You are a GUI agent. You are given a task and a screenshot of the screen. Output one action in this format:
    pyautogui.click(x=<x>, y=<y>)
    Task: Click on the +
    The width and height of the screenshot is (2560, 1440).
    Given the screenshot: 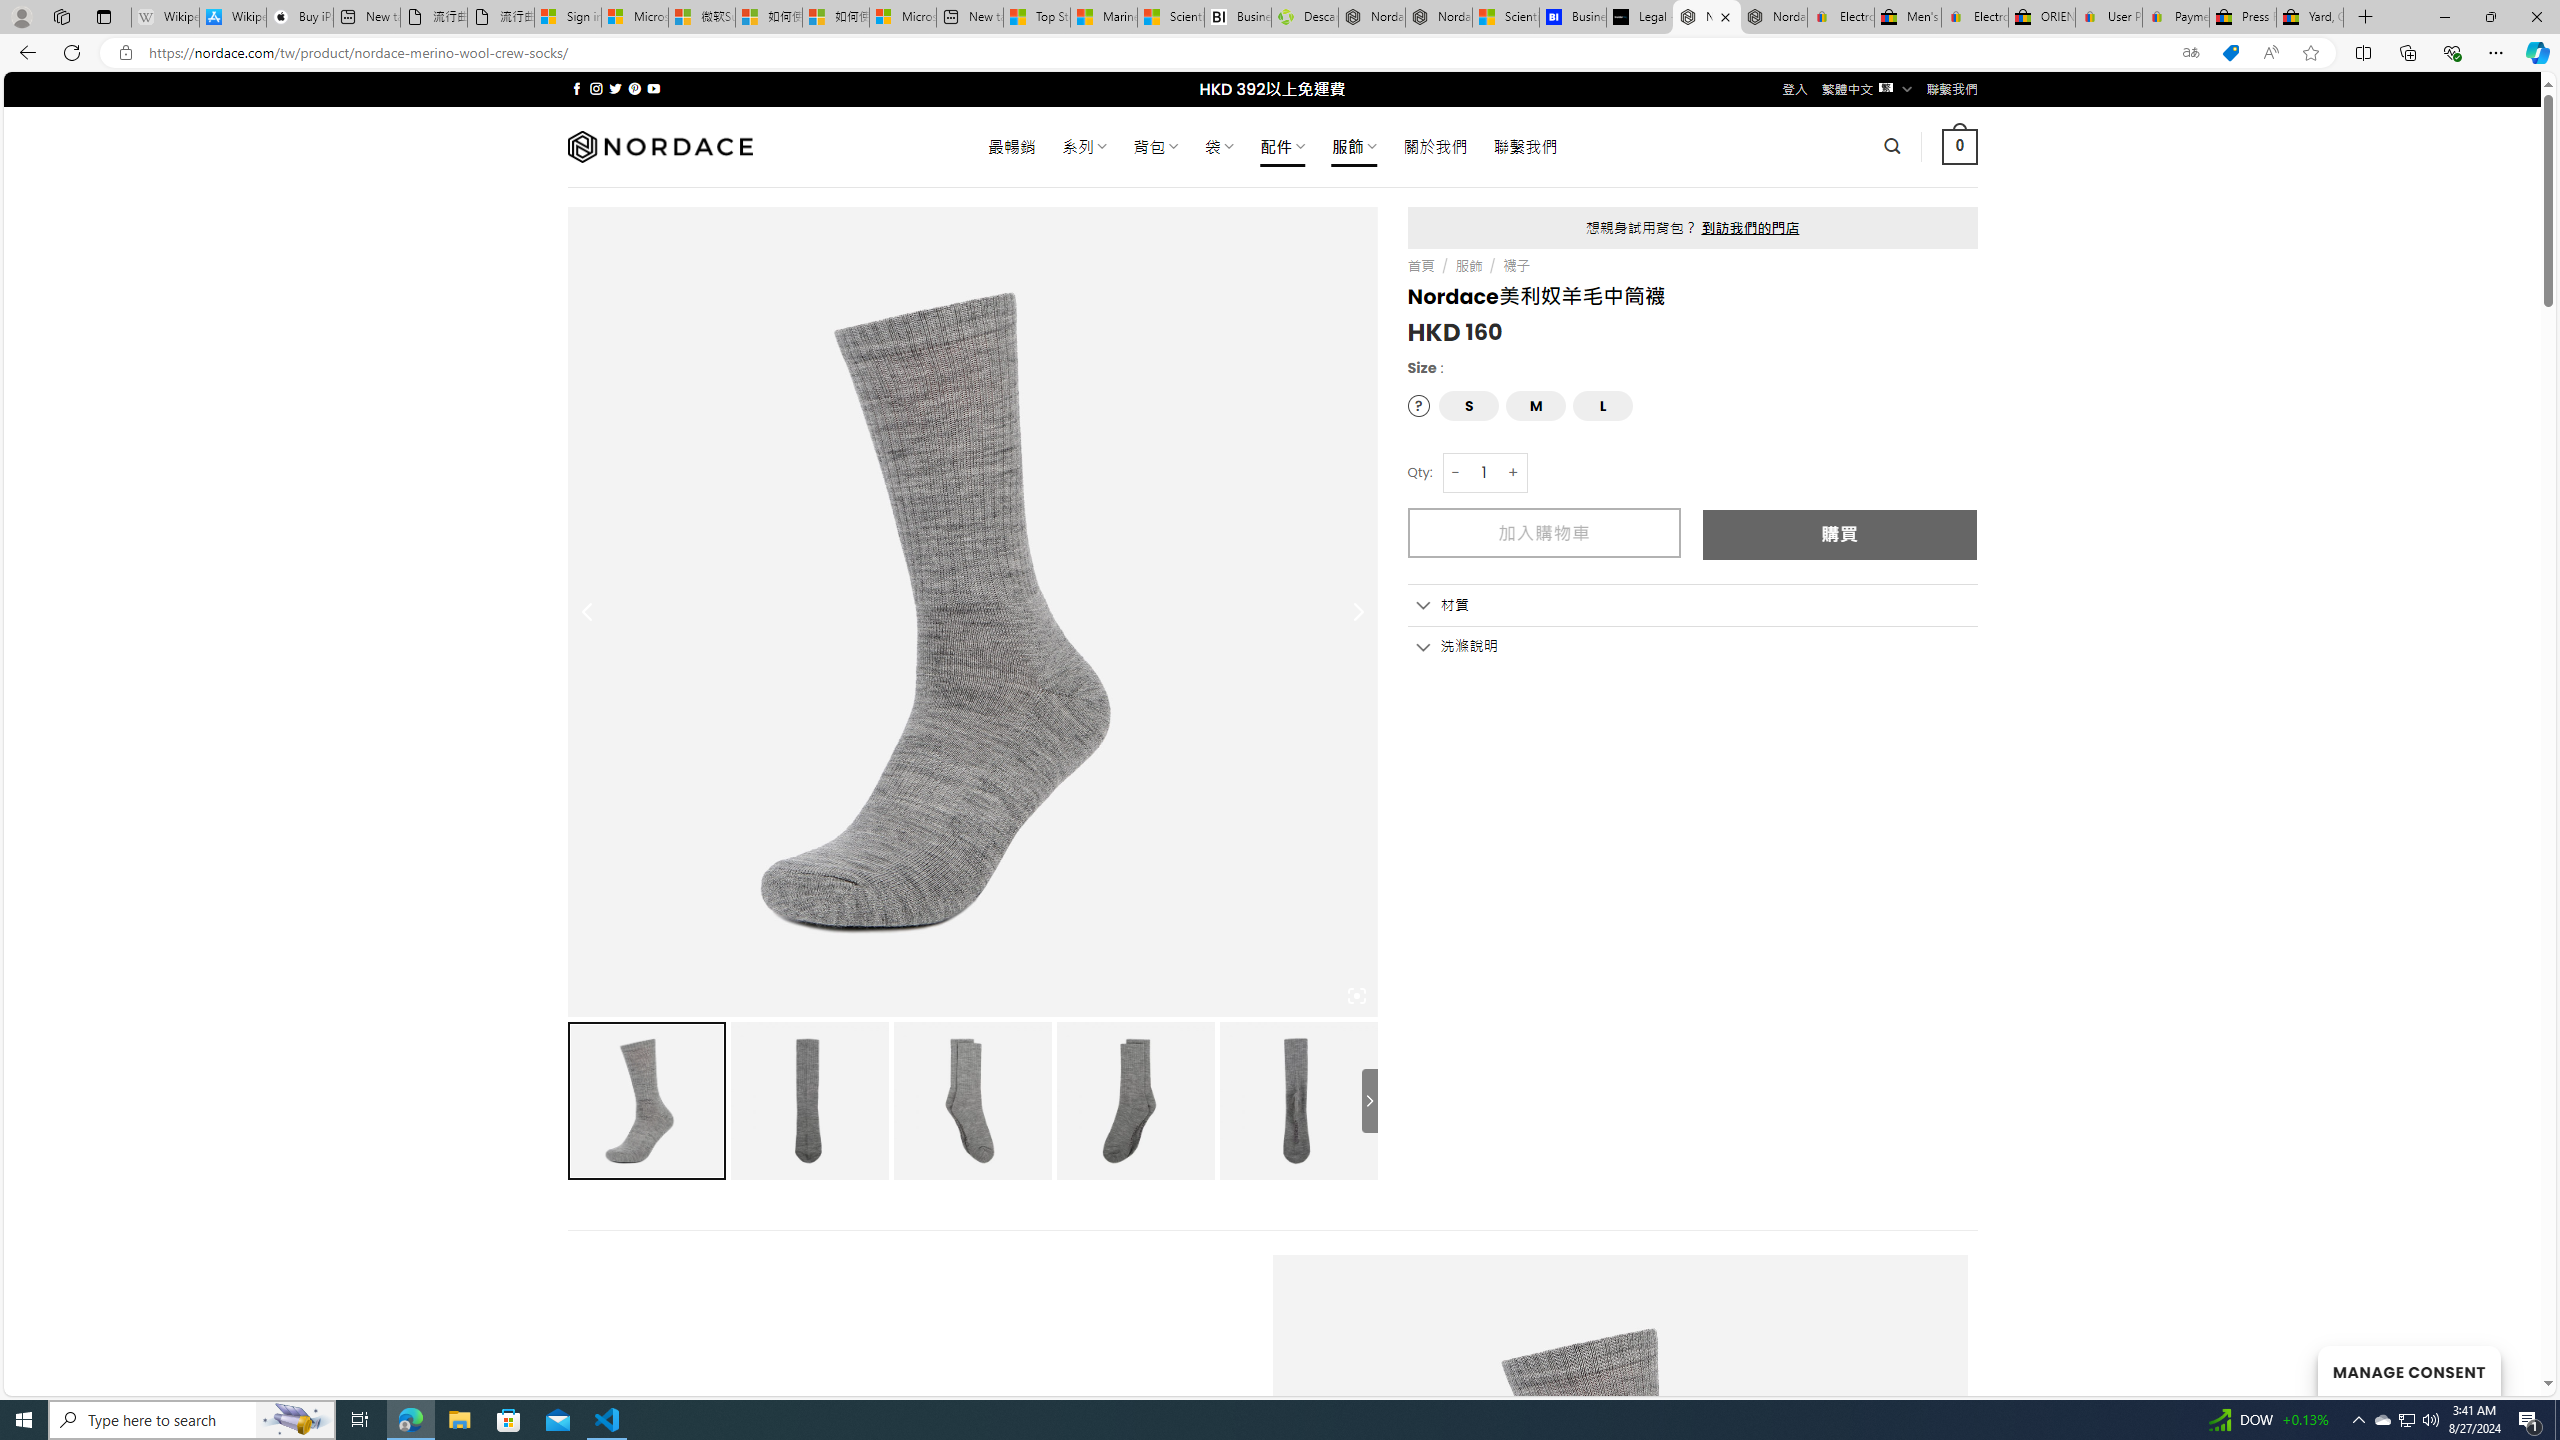 What is the action you would take?
    pyautogui.click(x=1514, y=472)
    